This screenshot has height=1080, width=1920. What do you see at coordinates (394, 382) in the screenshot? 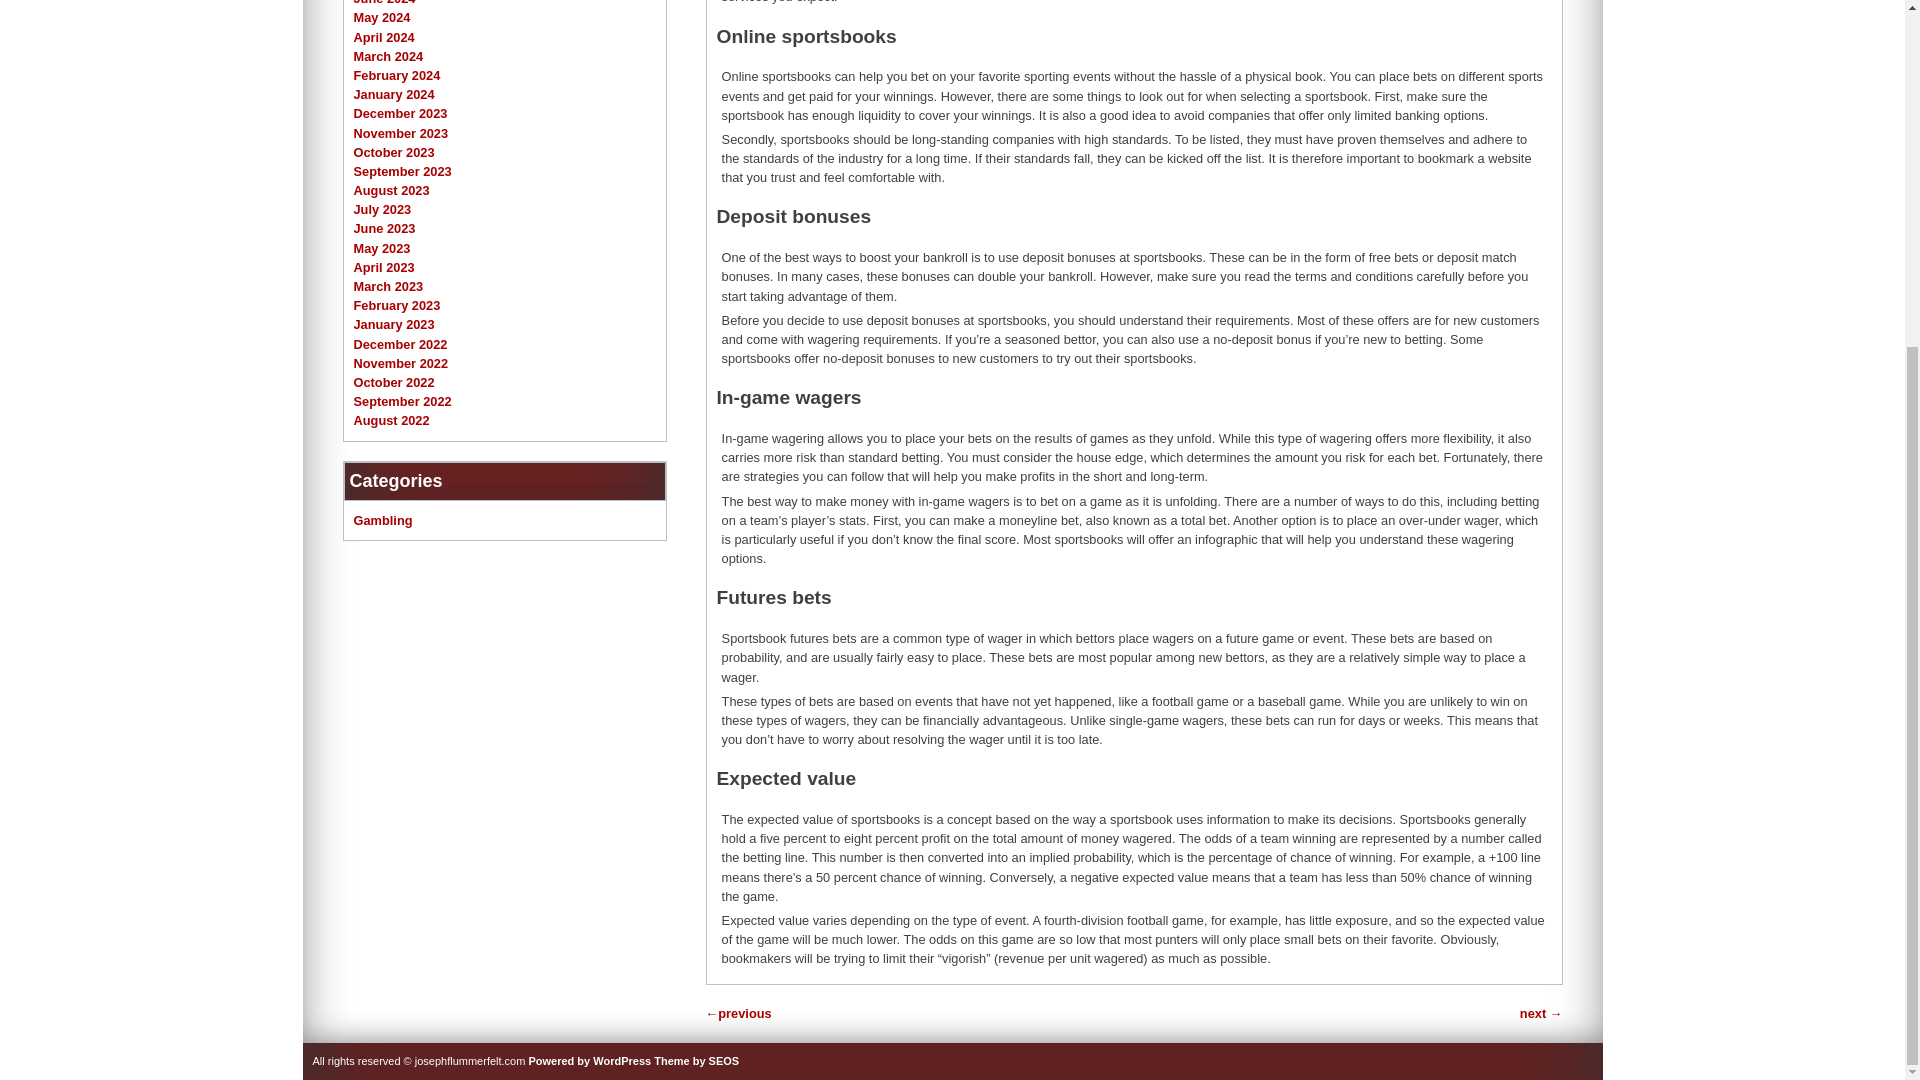
I see `October 2022` at bounding box center [394, 382].